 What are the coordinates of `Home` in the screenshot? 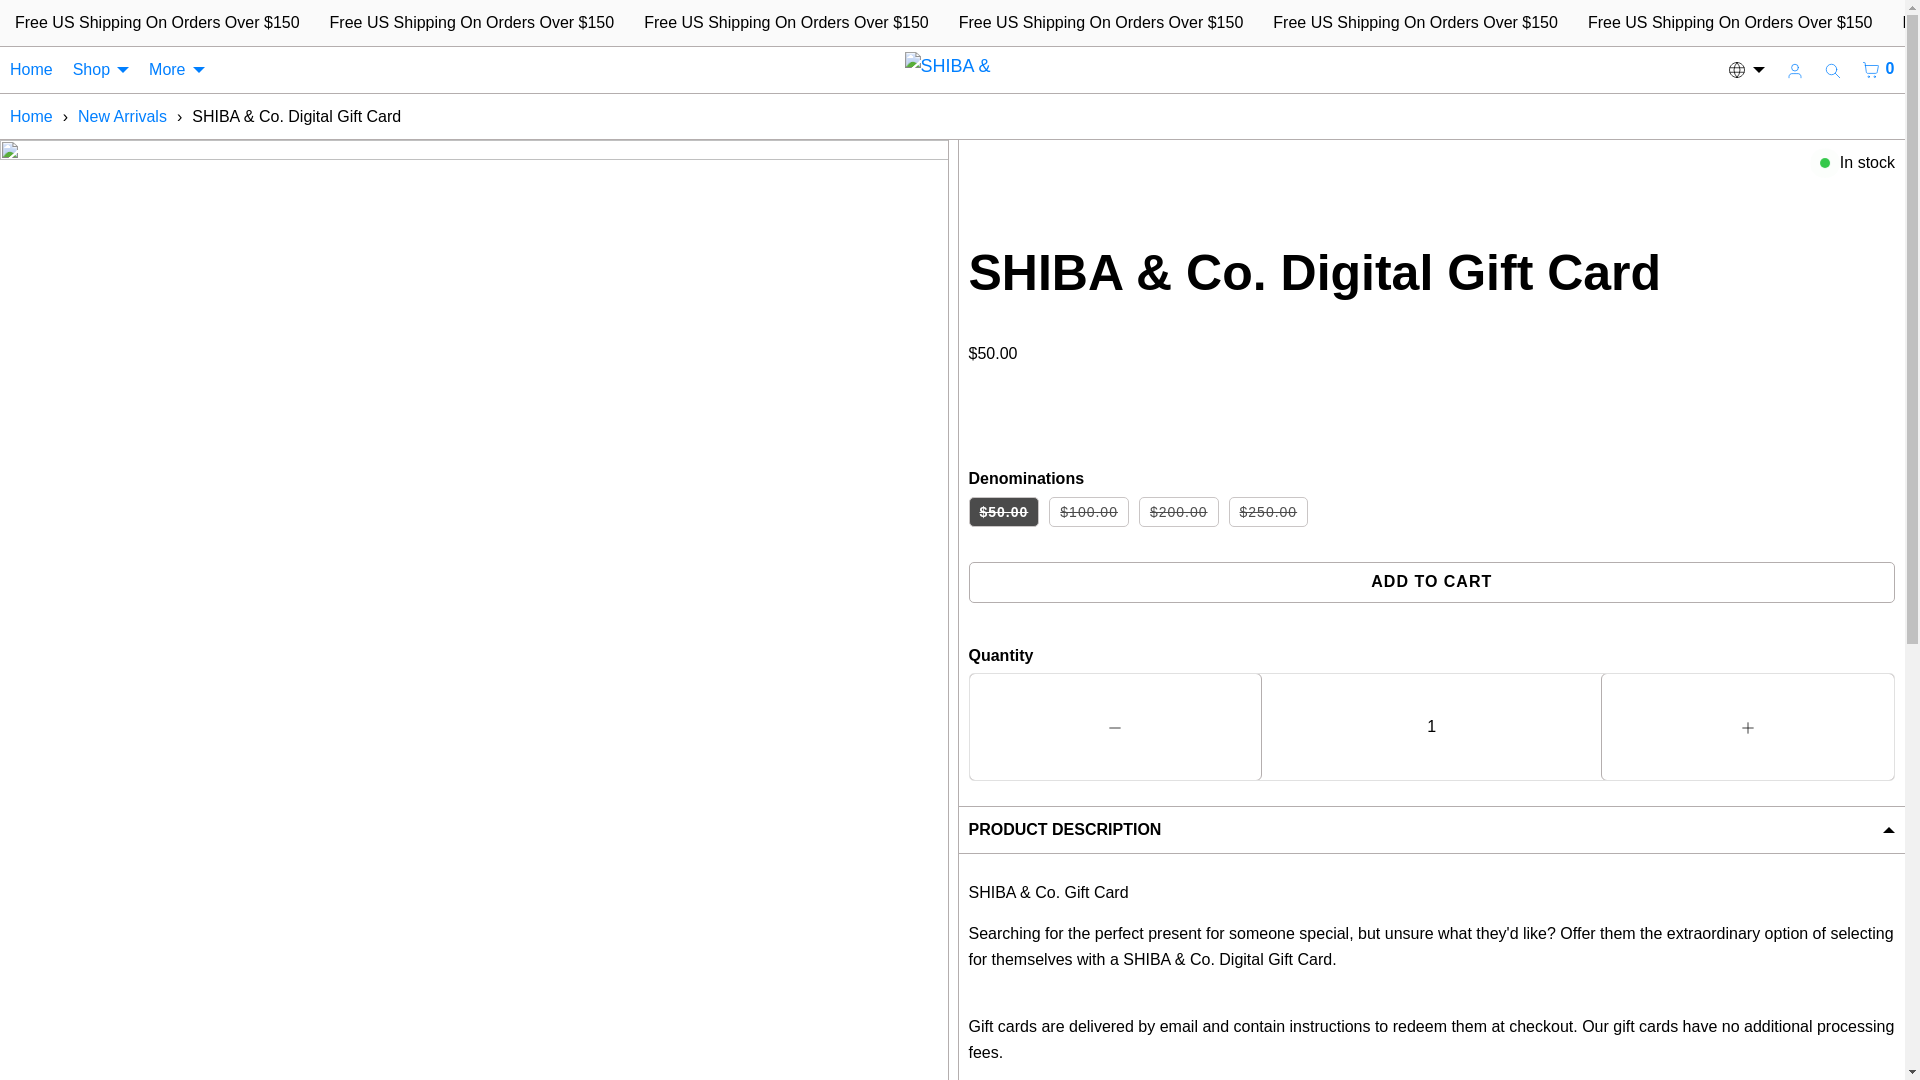 It's located at (31, 116).